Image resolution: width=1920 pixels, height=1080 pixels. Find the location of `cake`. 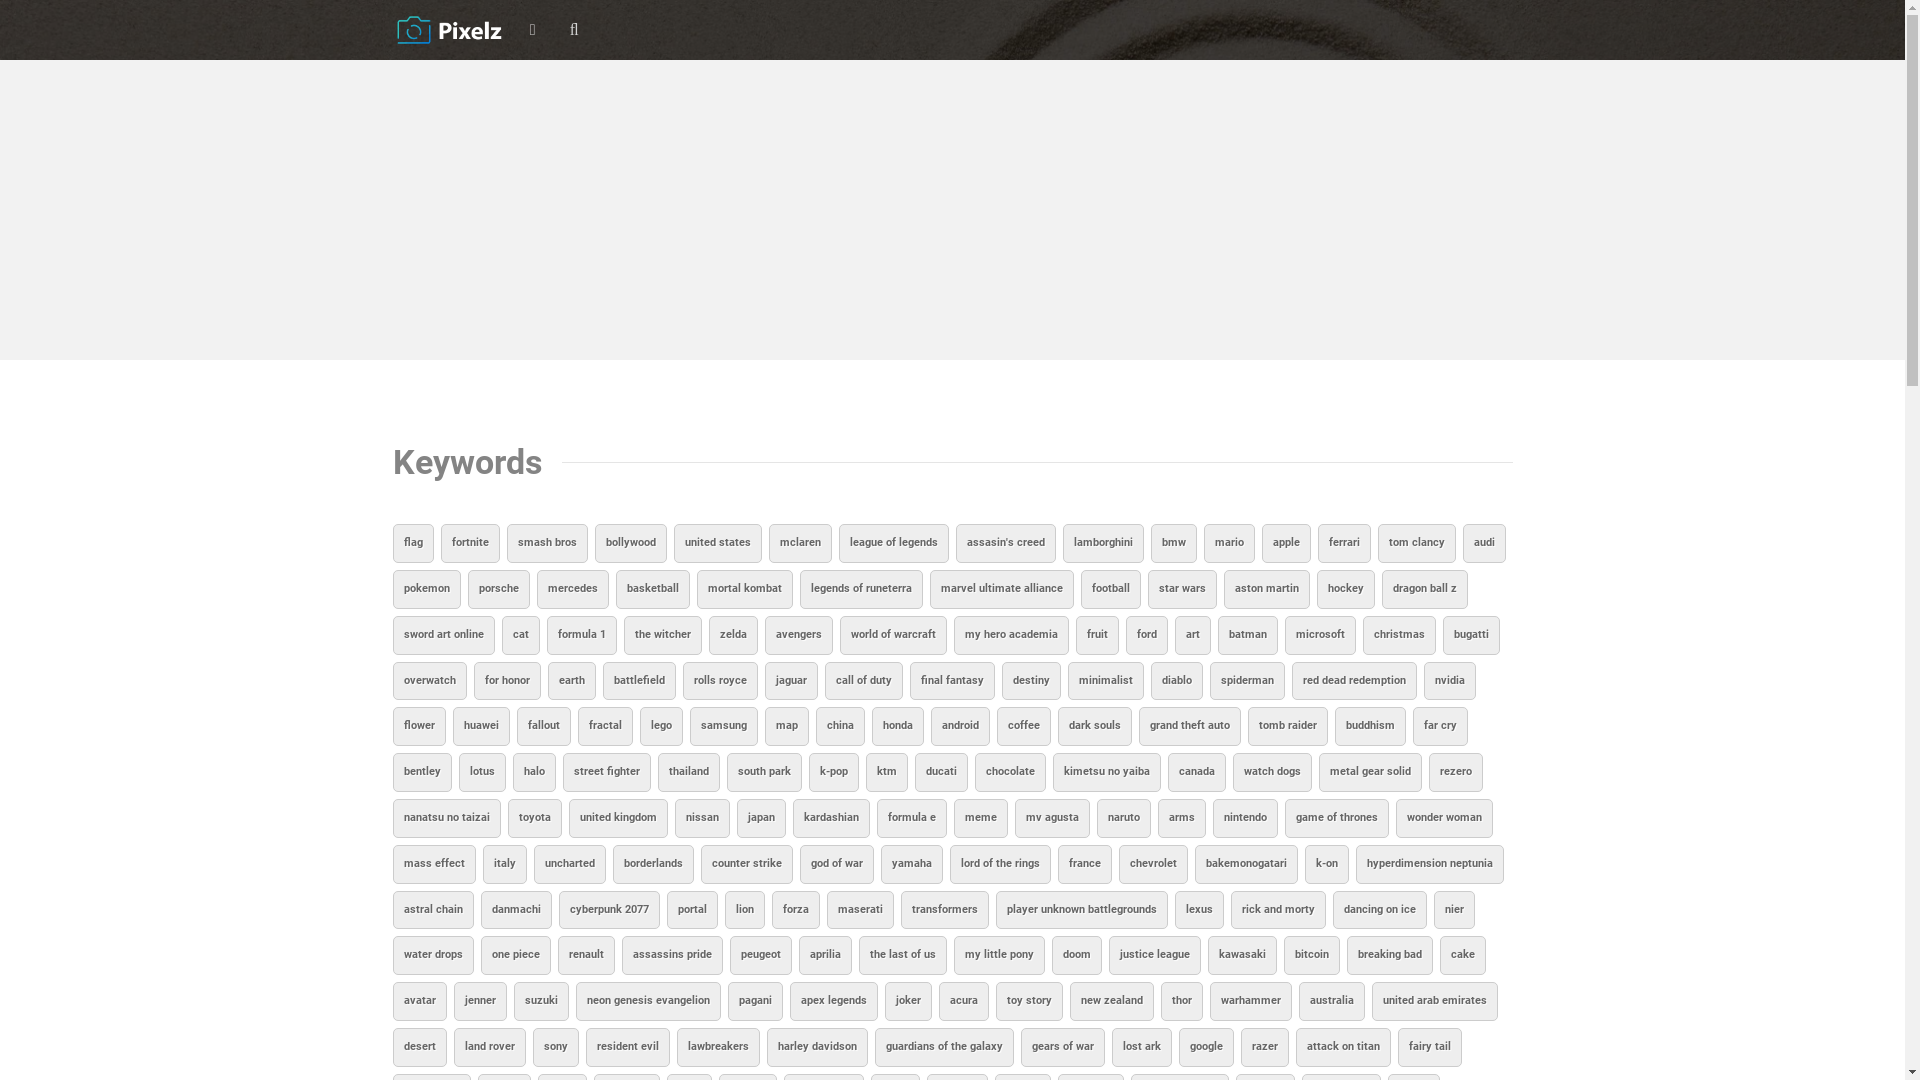

cake is located at coordinates (1463, 956).